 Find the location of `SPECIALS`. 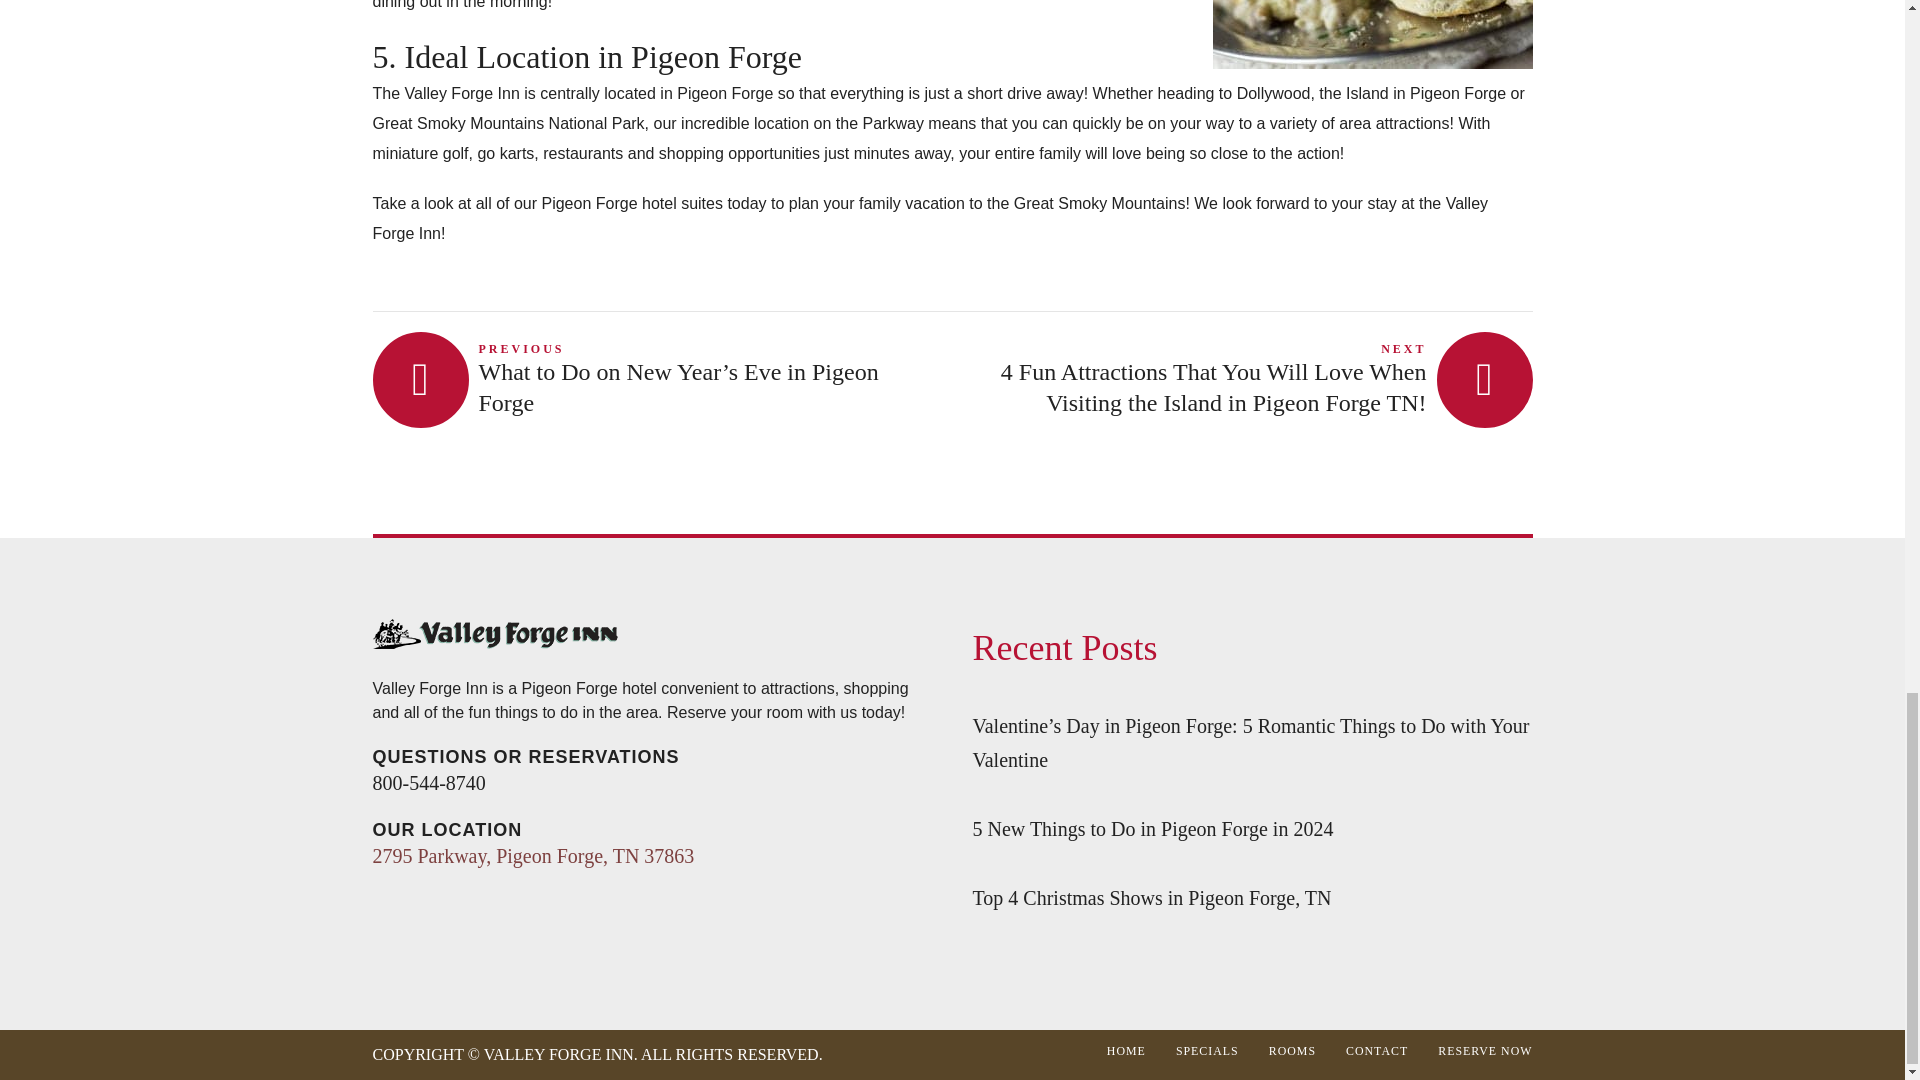

SPECIALS is located at coordinates (1206, 1051).